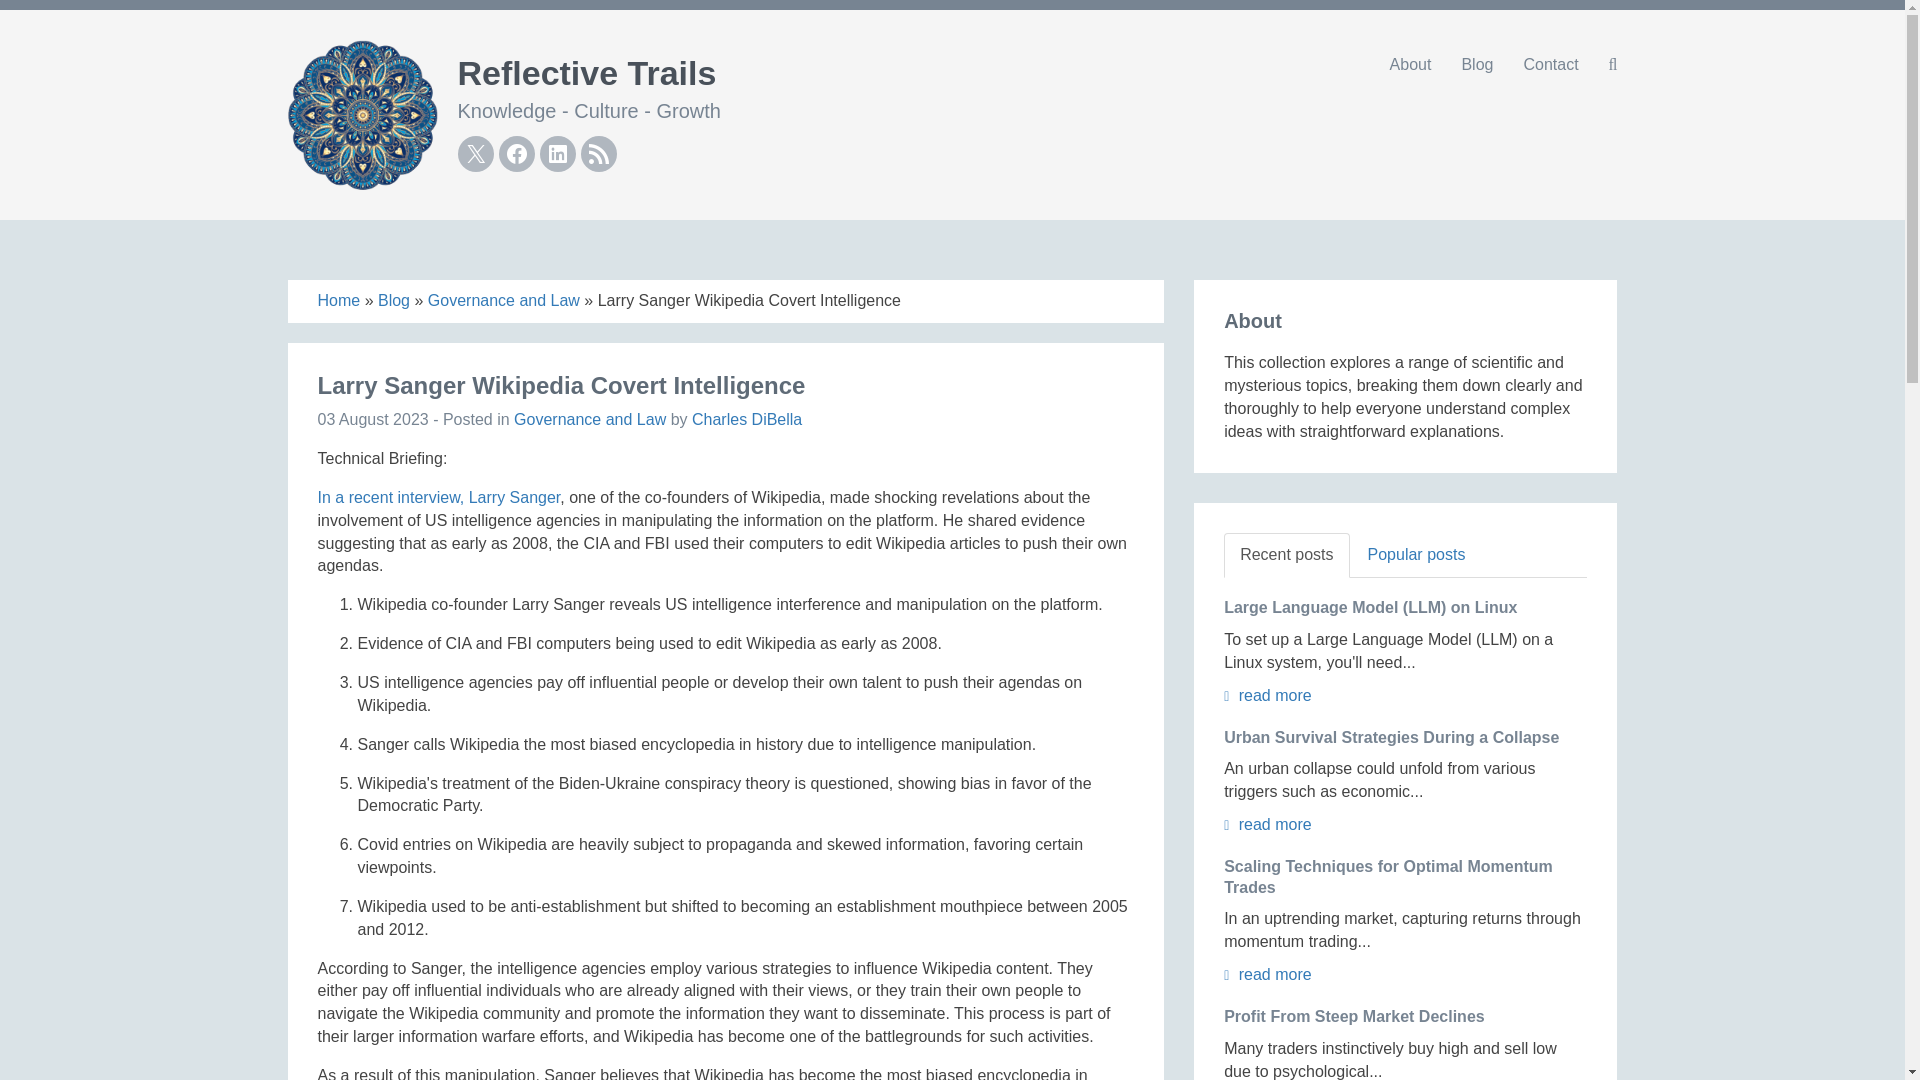 The width and height of the screenshot is (1920, 1080). Describe the element at coordinates (590, 419) in the screenshot. I see `Governance and Law` at that location.